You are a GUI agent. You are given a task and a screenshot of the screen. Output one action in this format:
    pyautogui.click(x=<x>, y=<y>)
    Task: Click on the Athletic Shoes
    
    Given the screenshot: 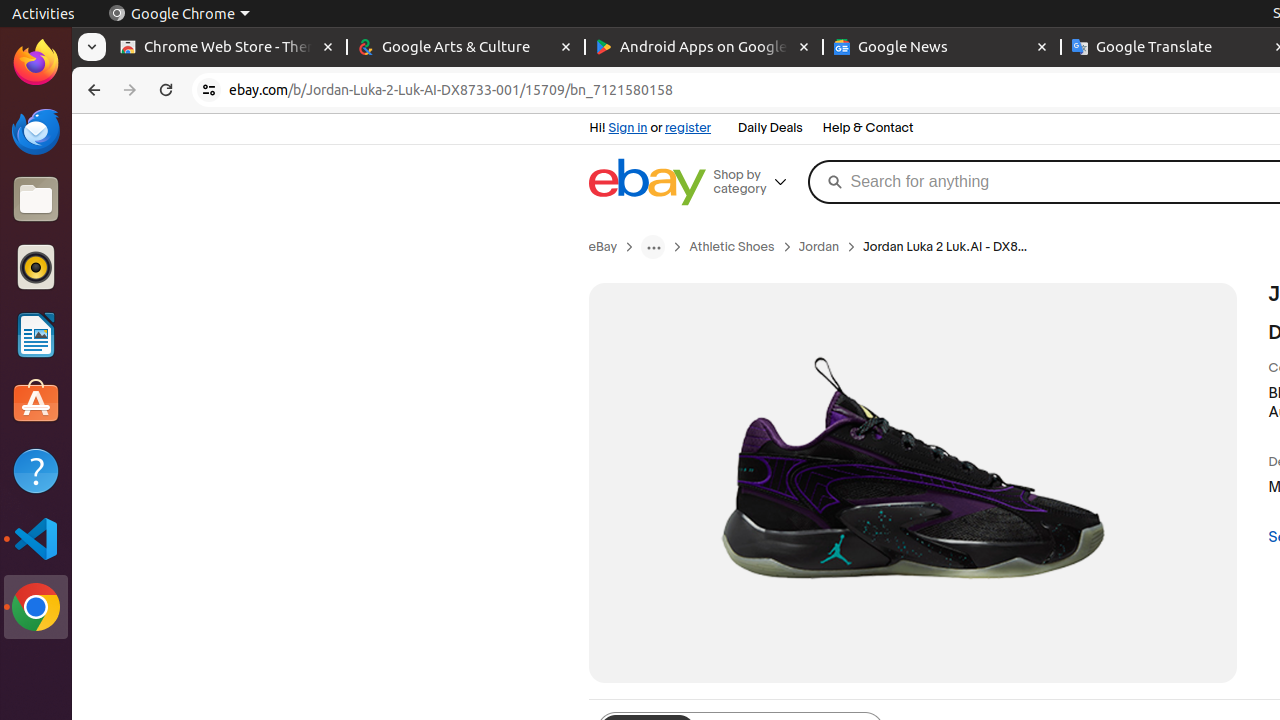 What is the action you would take?
    pyautogui.click(x=732, y=247)
    